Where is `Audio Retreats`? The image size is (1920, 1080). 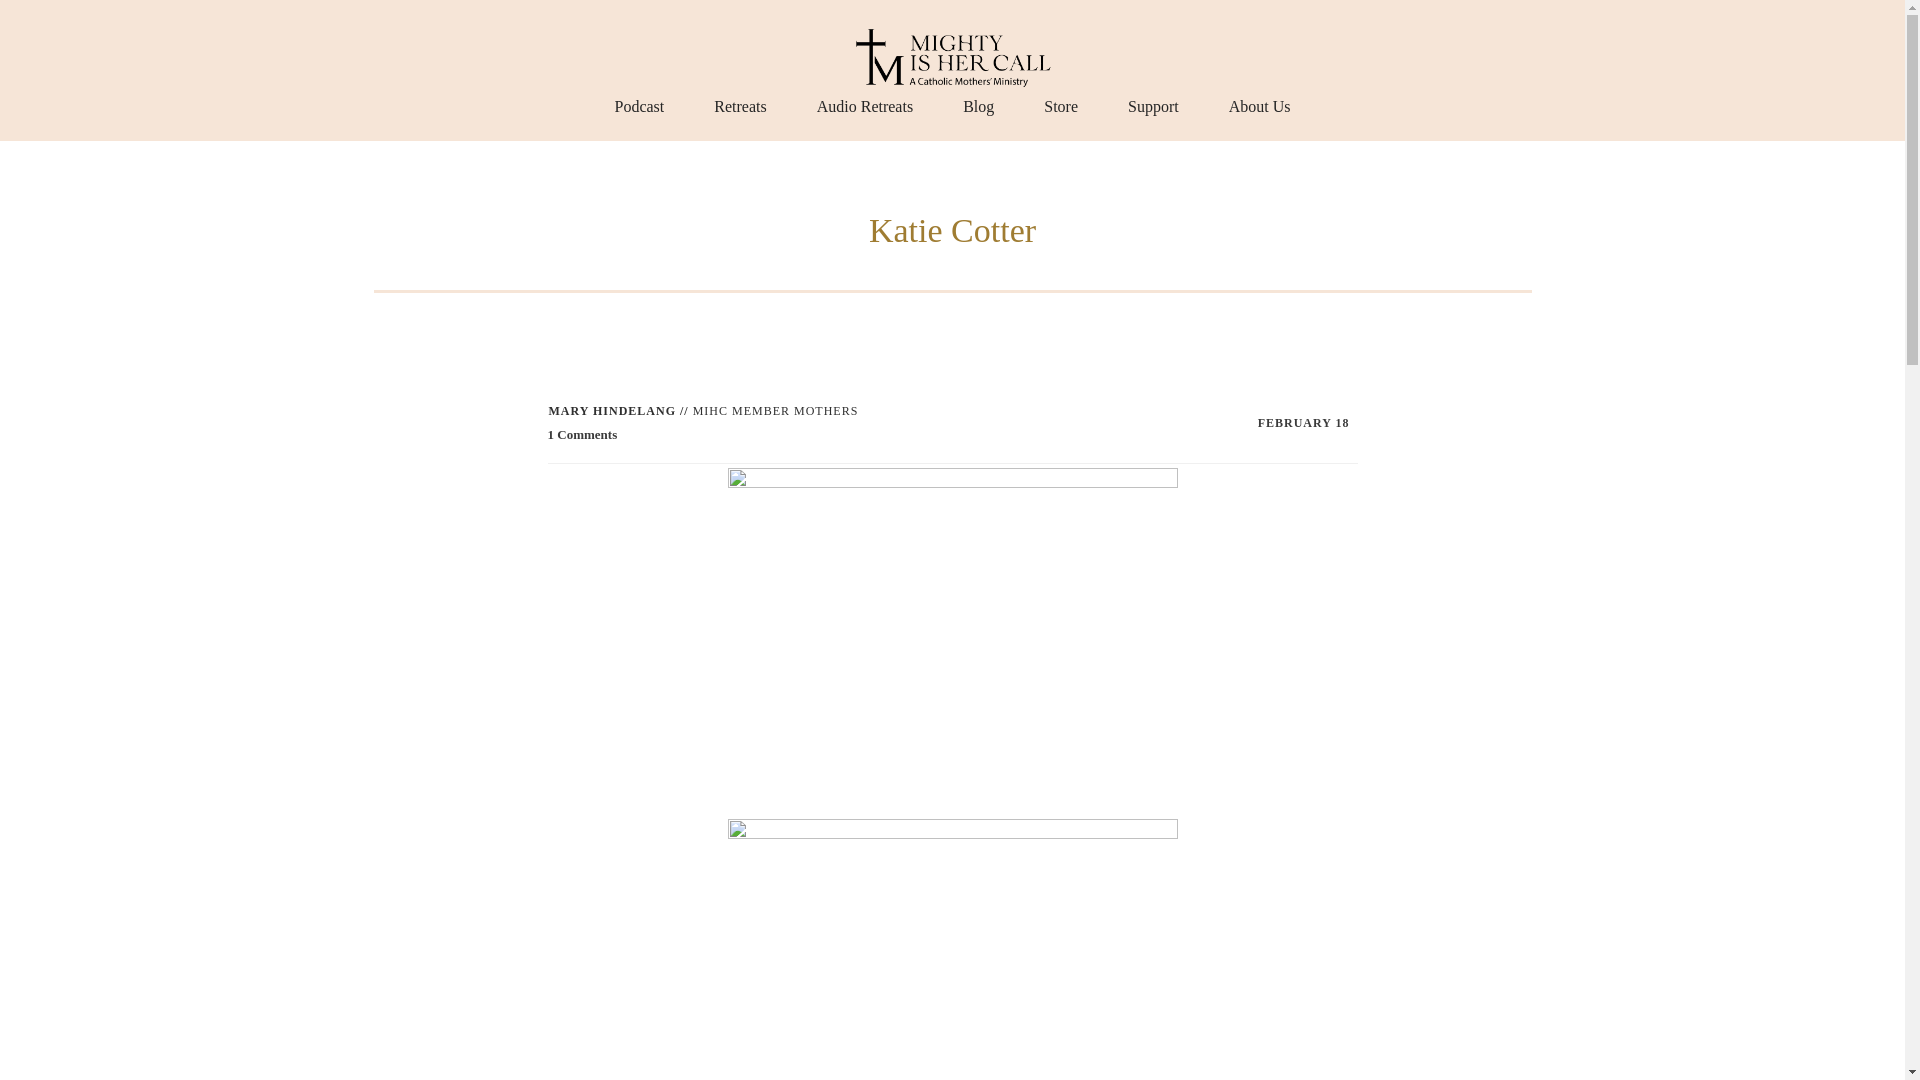
Audio Retreats is located at coordinates (865, 106).